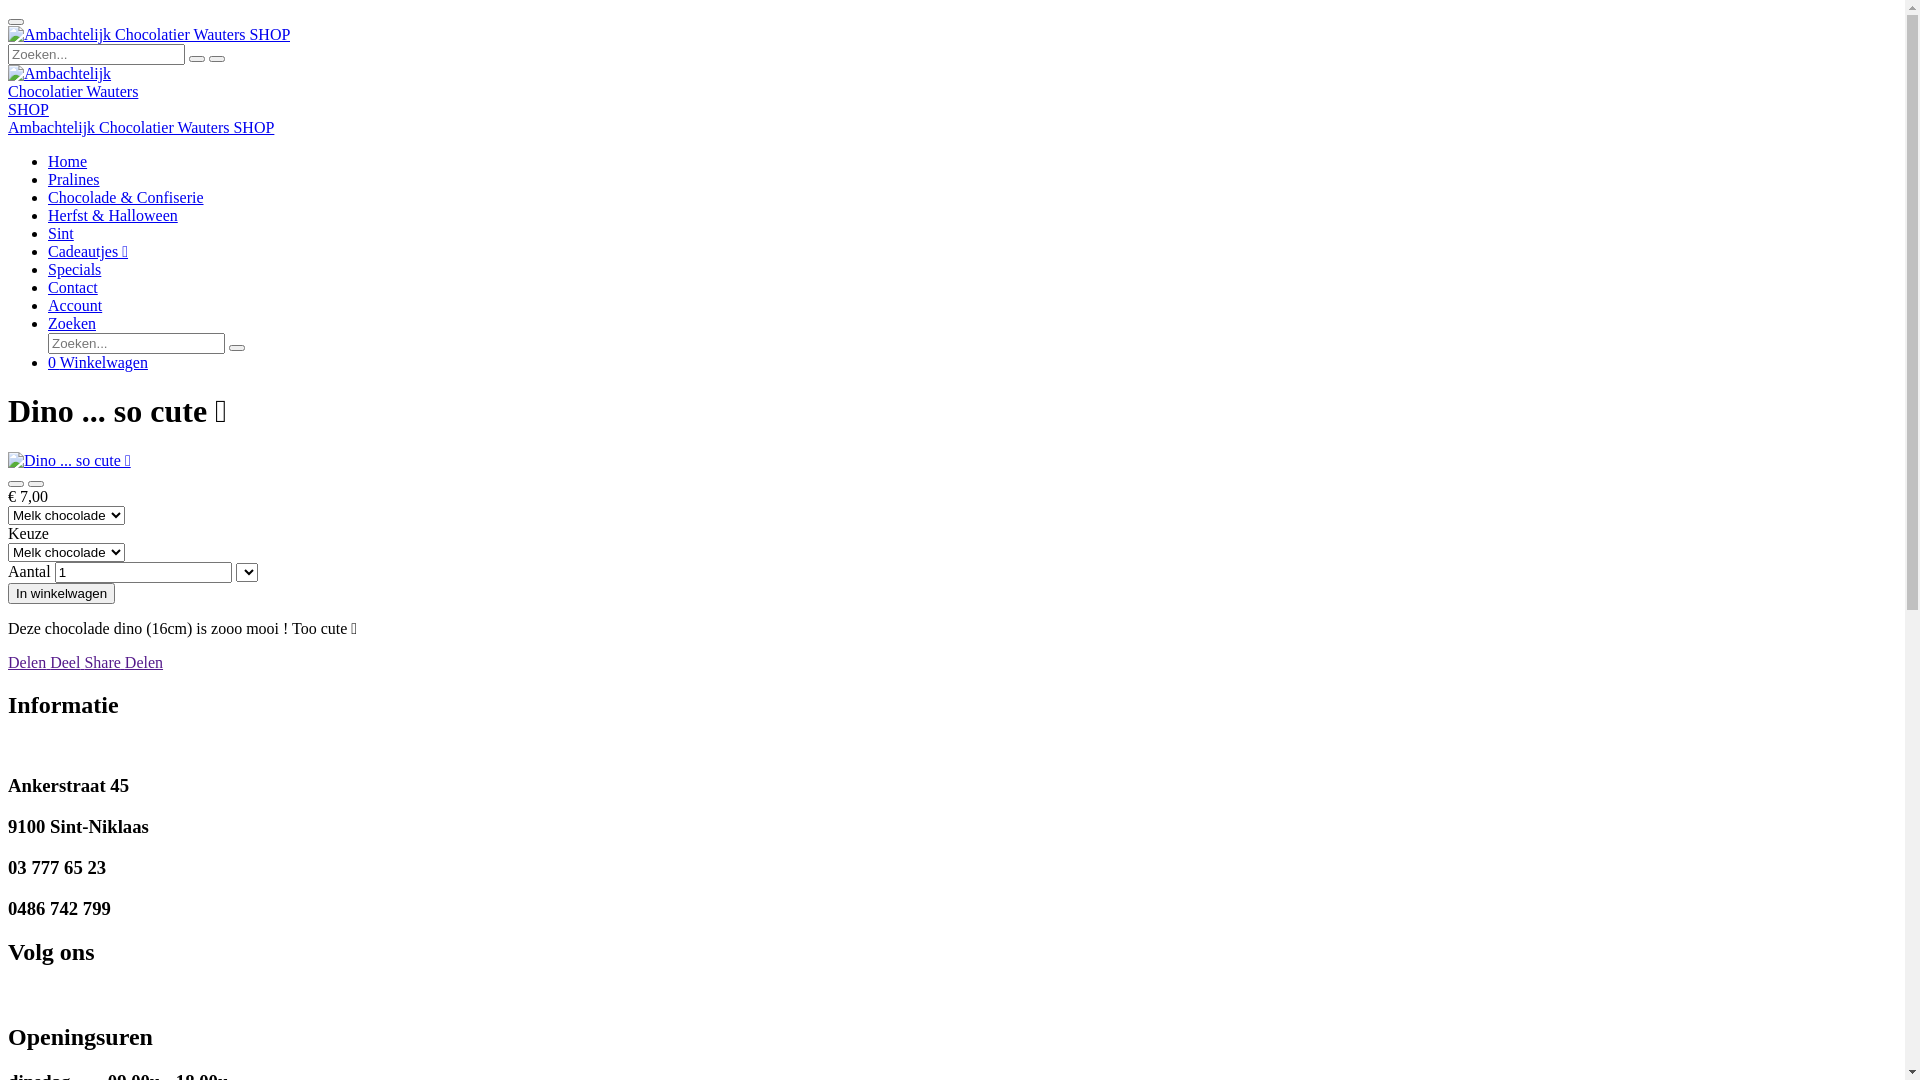 This screenshot has width=1920, height=1080. I want to click on Share, so click(104, 662).